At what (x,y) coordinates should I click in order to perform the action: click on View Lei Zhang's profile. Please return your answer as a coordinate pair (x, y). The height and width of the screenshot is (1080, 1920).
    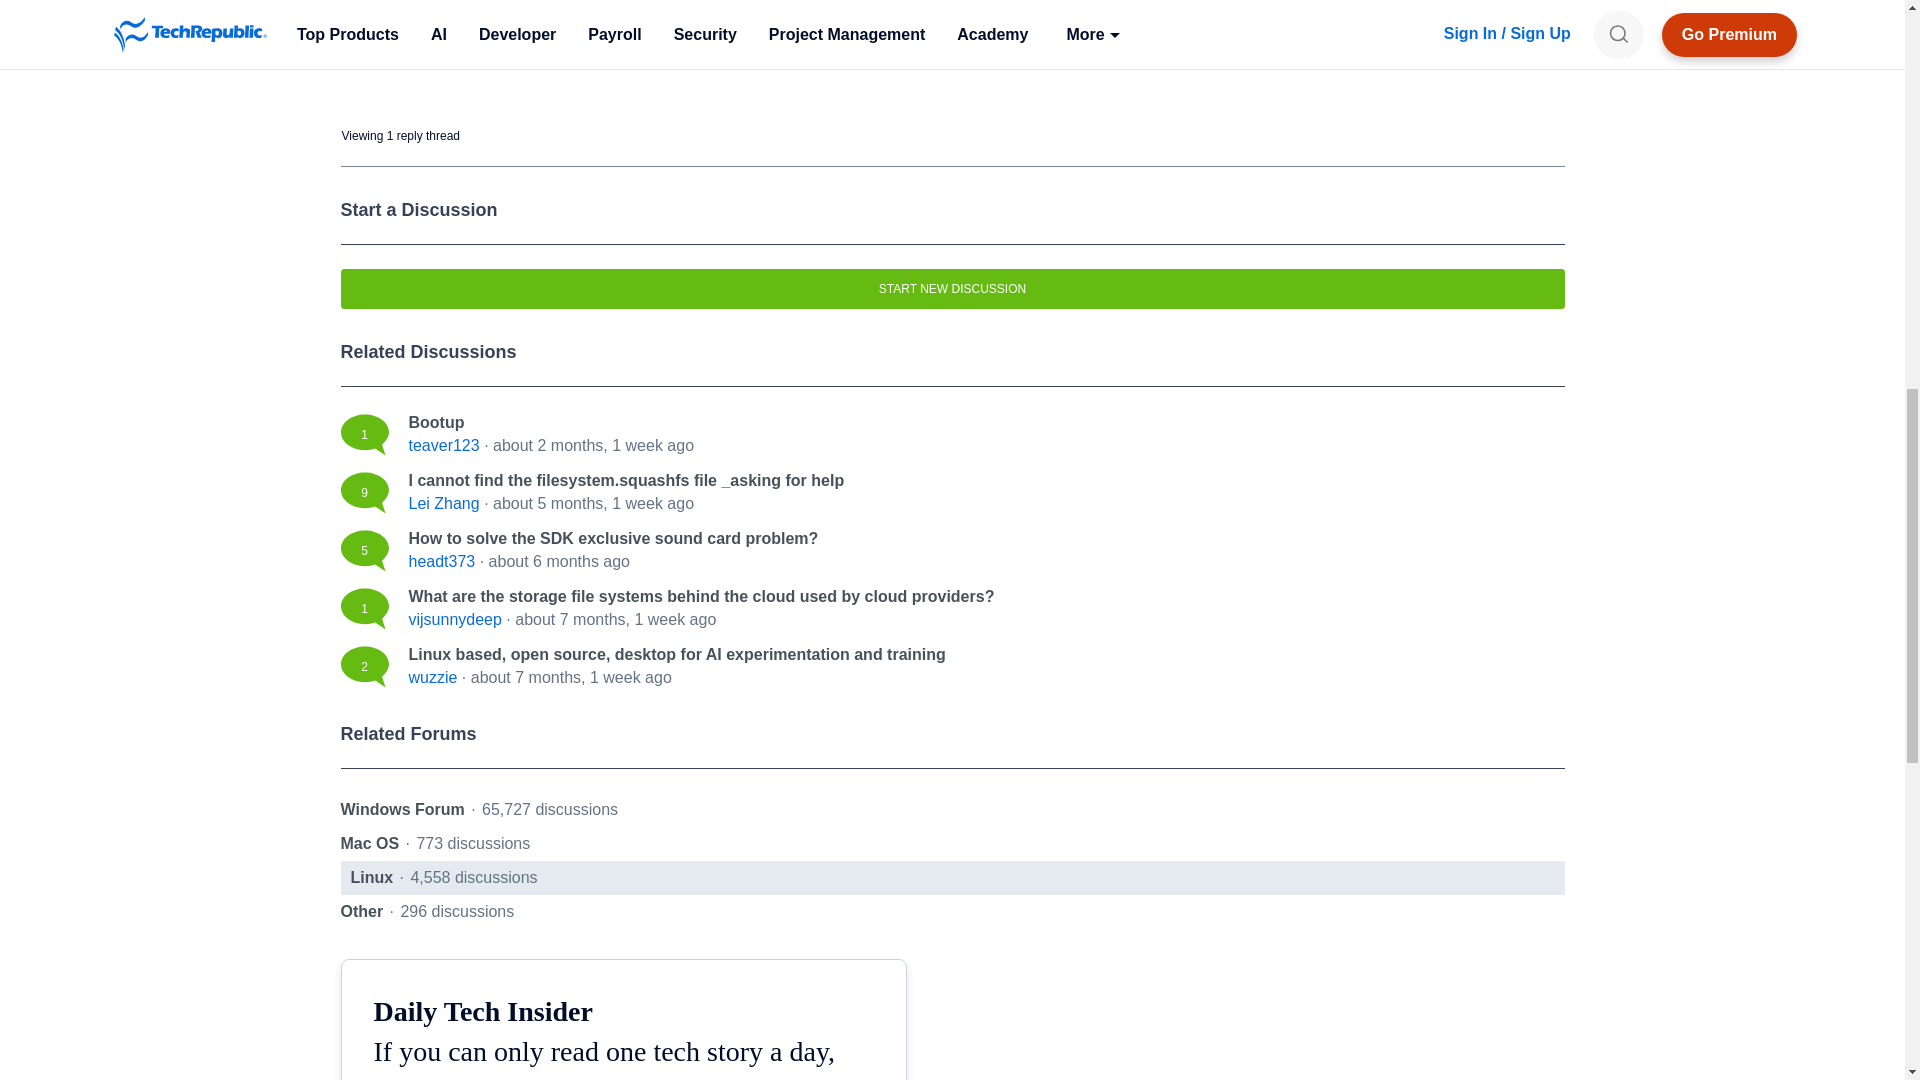
    Looking at the image, I should click on (442, 502).